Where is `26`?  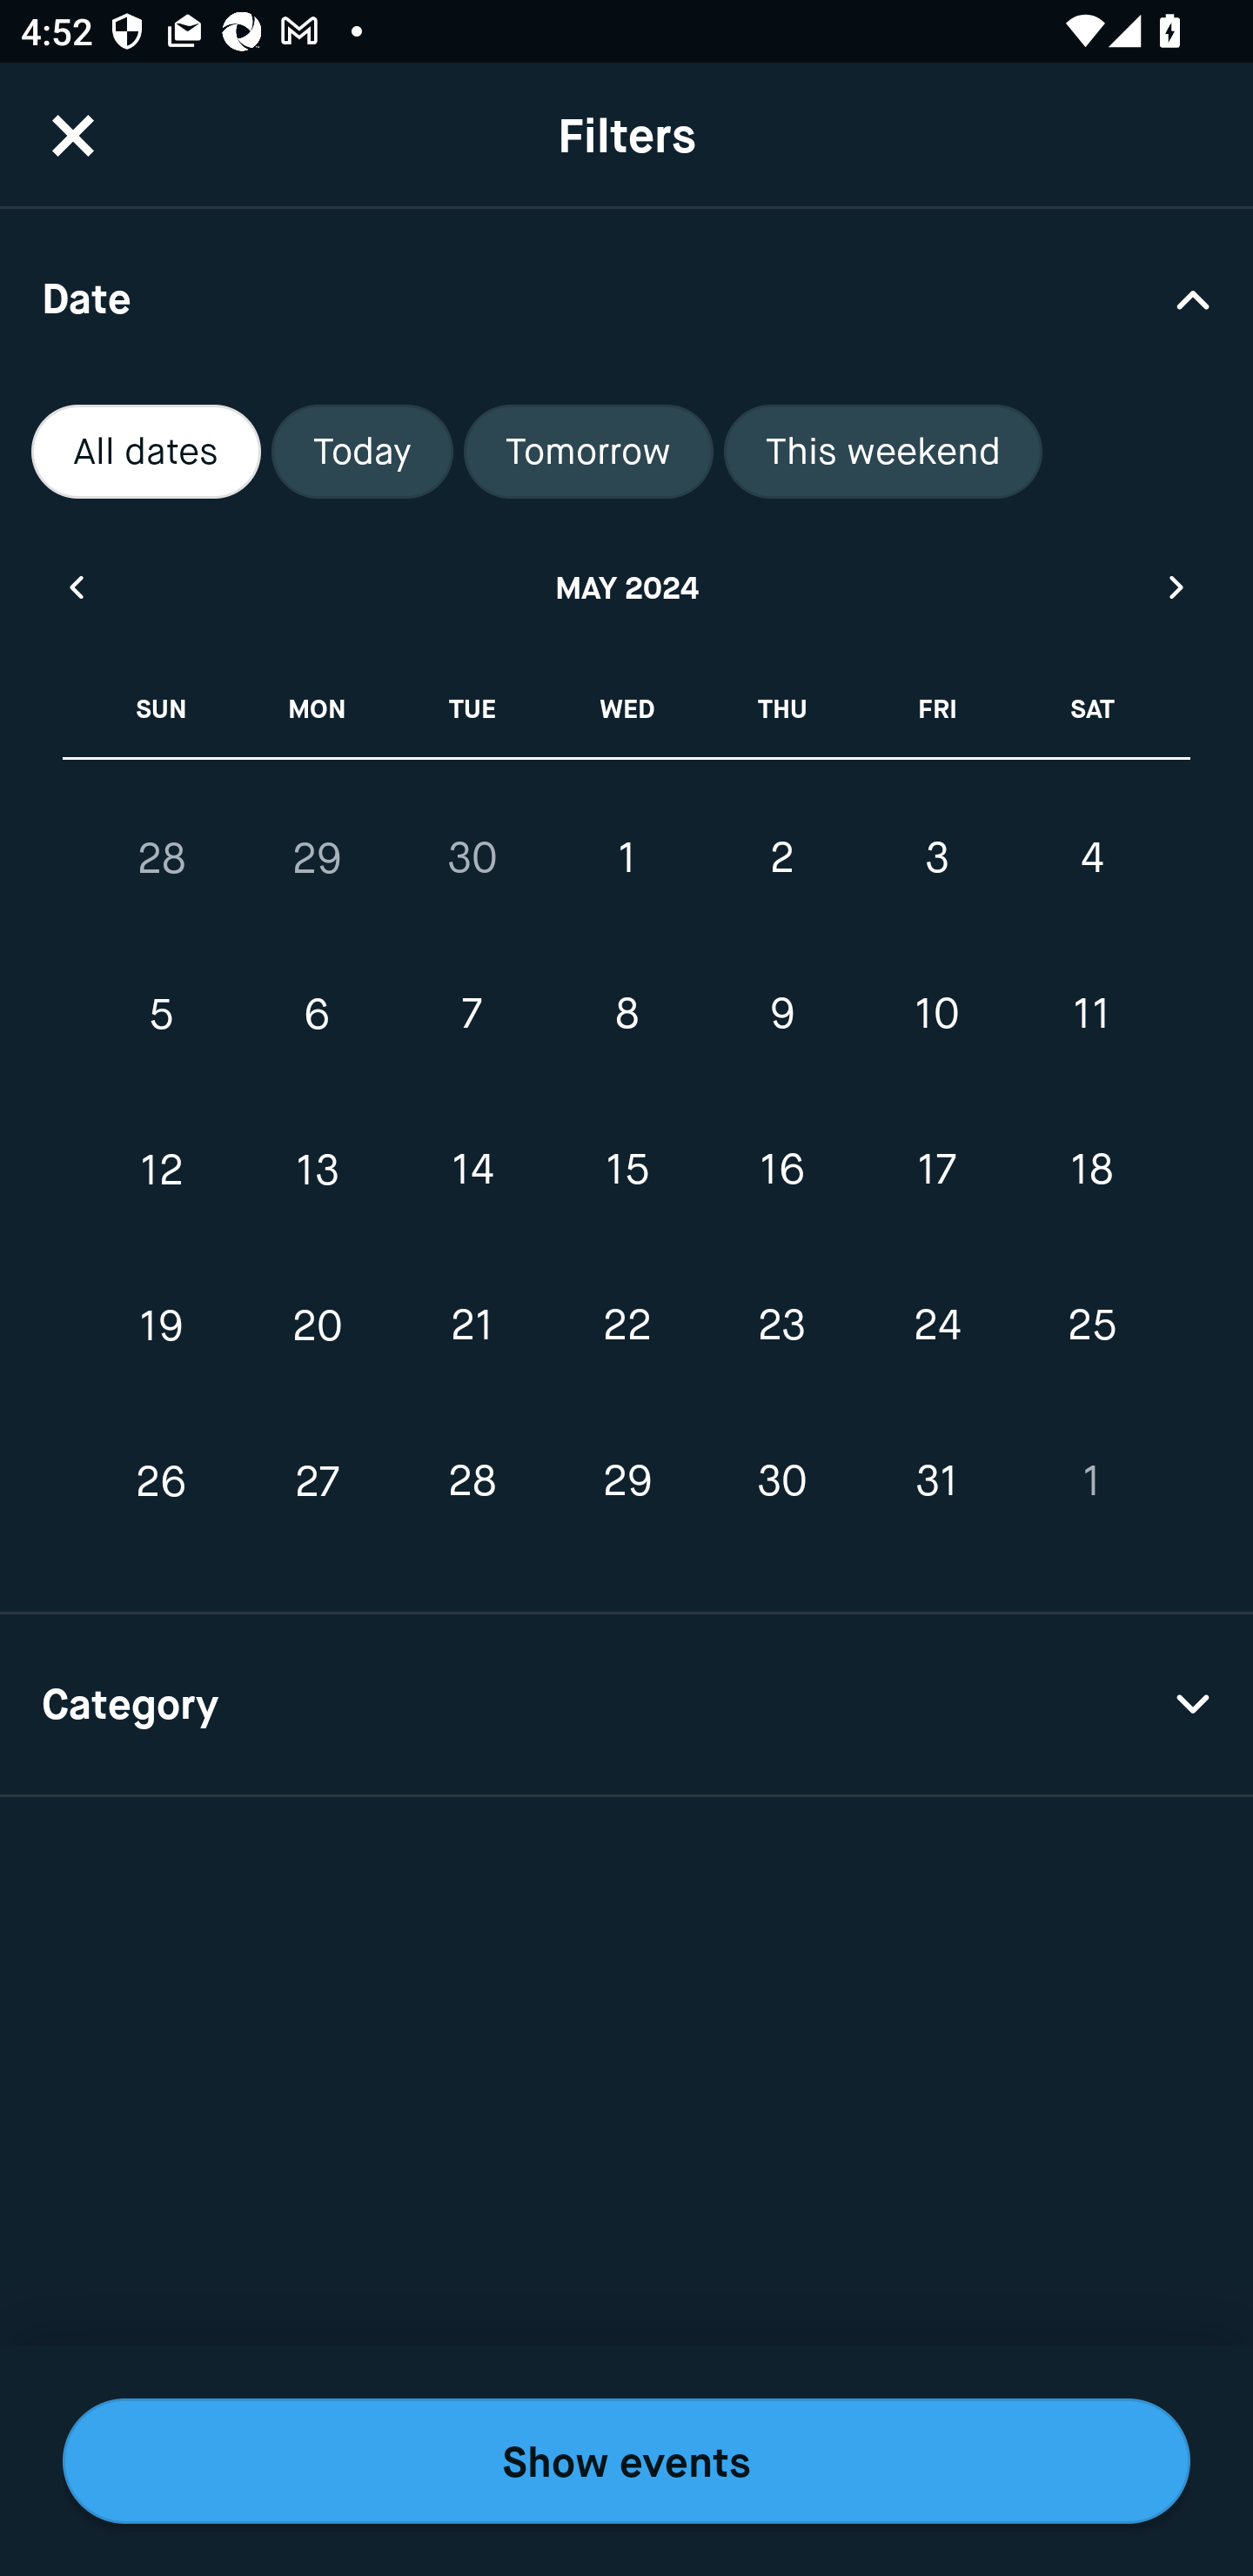
26 is located at coordinates (162, 1481).